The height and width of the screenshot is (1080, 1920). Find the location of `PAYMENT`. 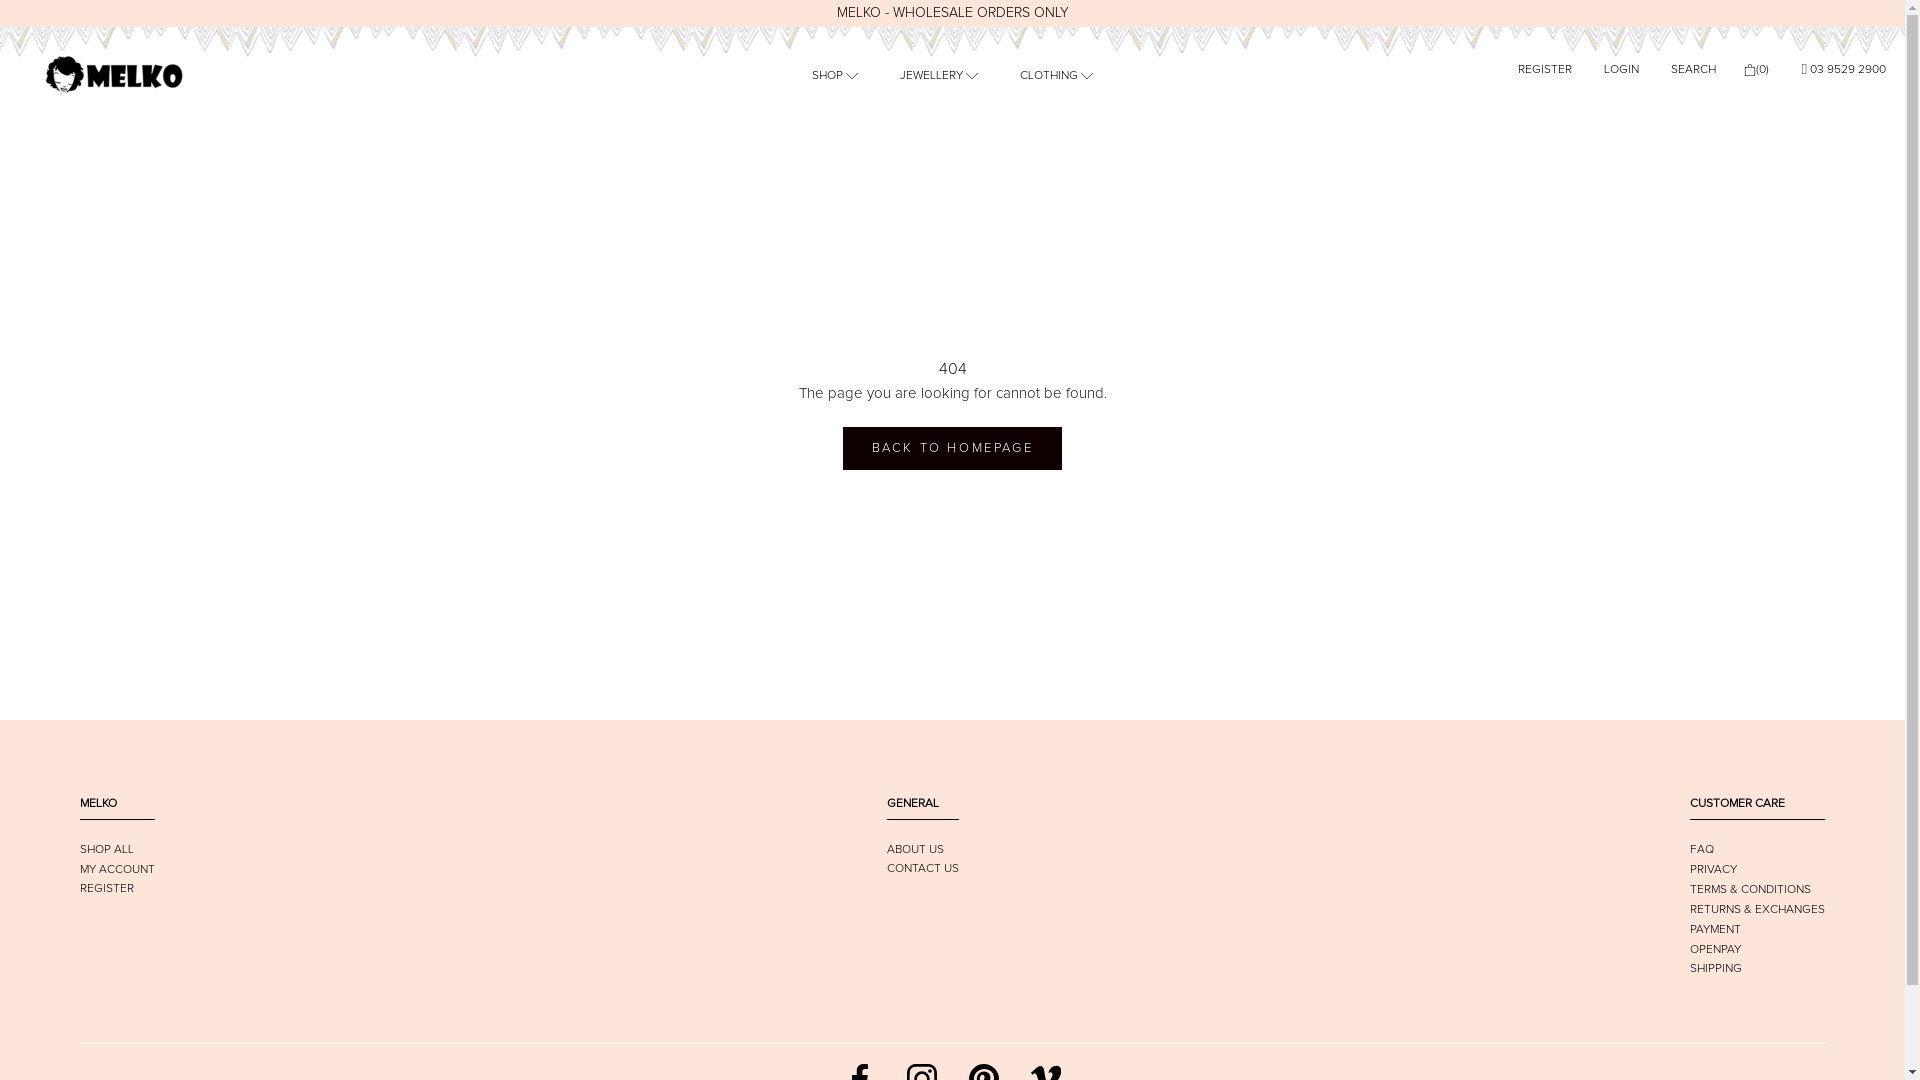

PAYMENT is located at coordinates (1716, 930).